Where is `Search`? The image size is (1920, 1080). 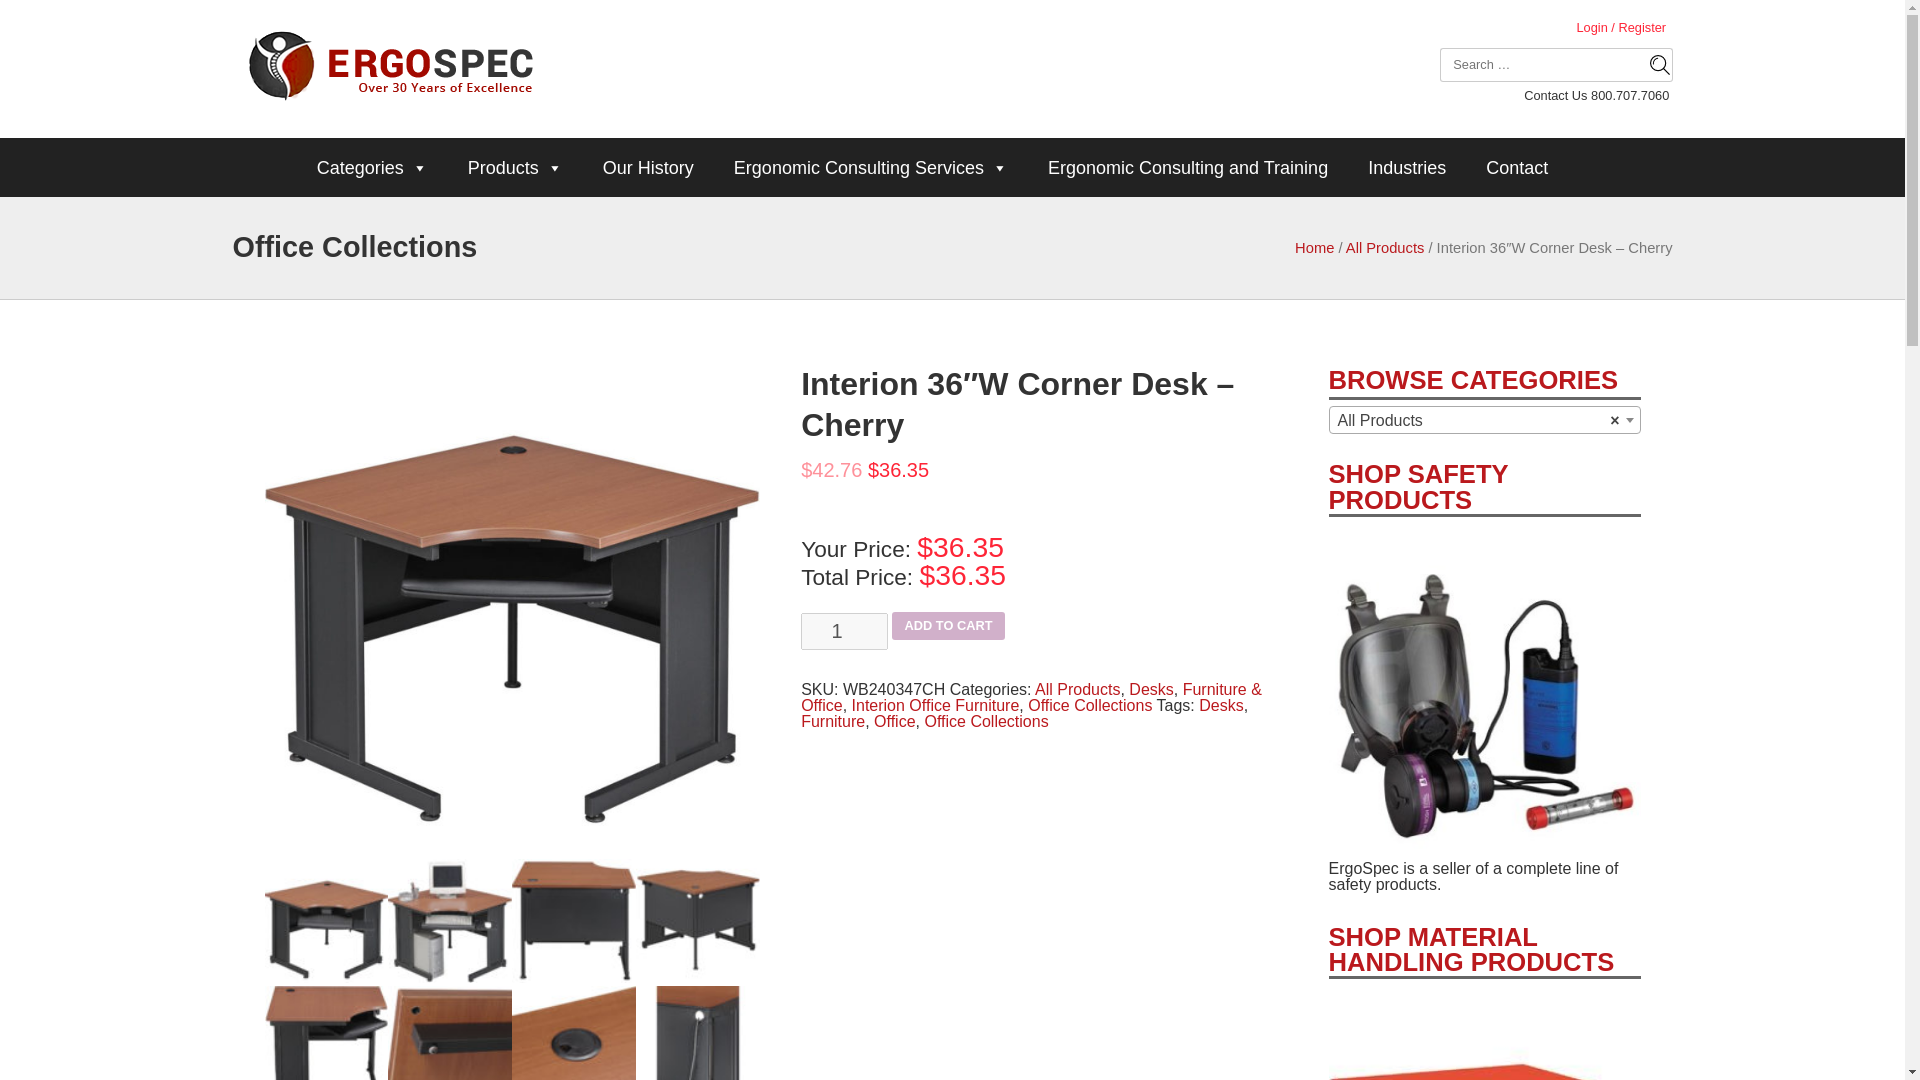 Search is located at coordinates (1652, 64).